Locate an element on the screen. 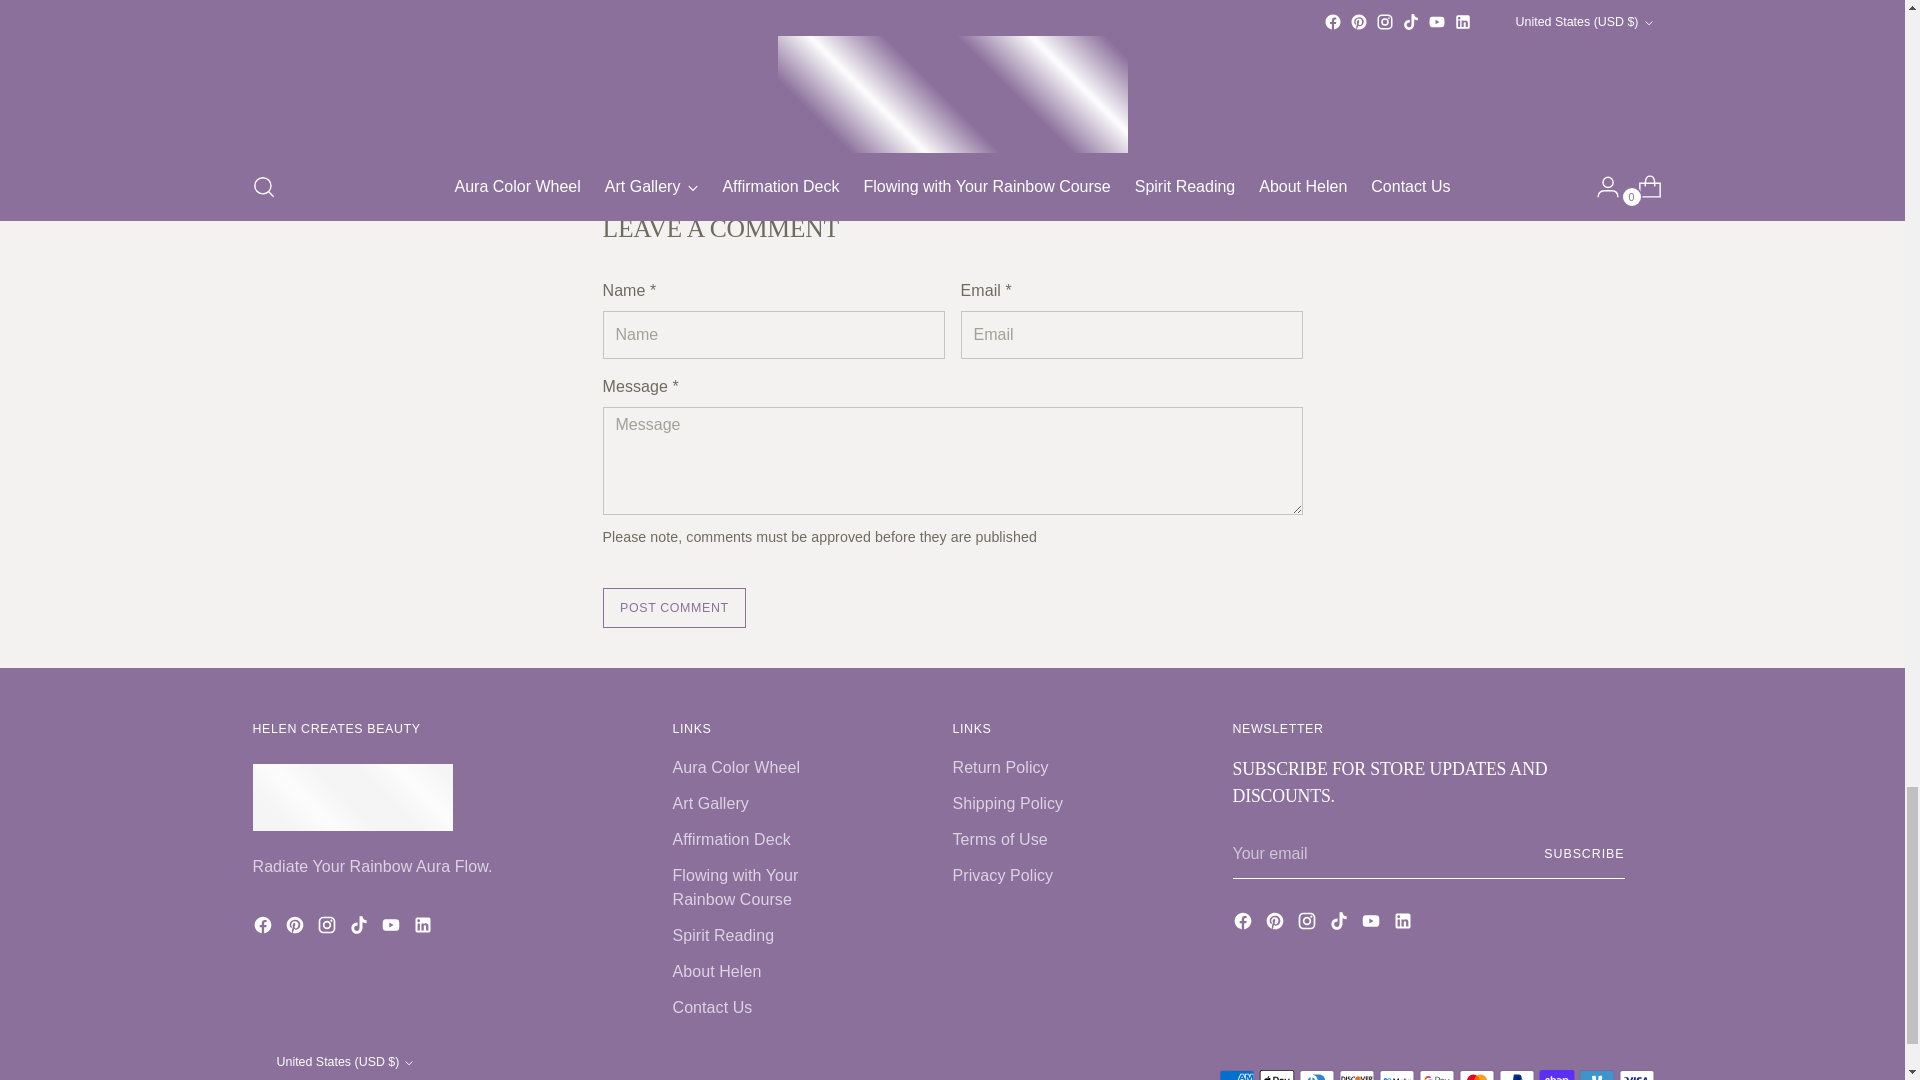 This screenshot has height=1080, width=1920. Helen Creates Beauty on Instagram is located at coordinates (1308, 924).